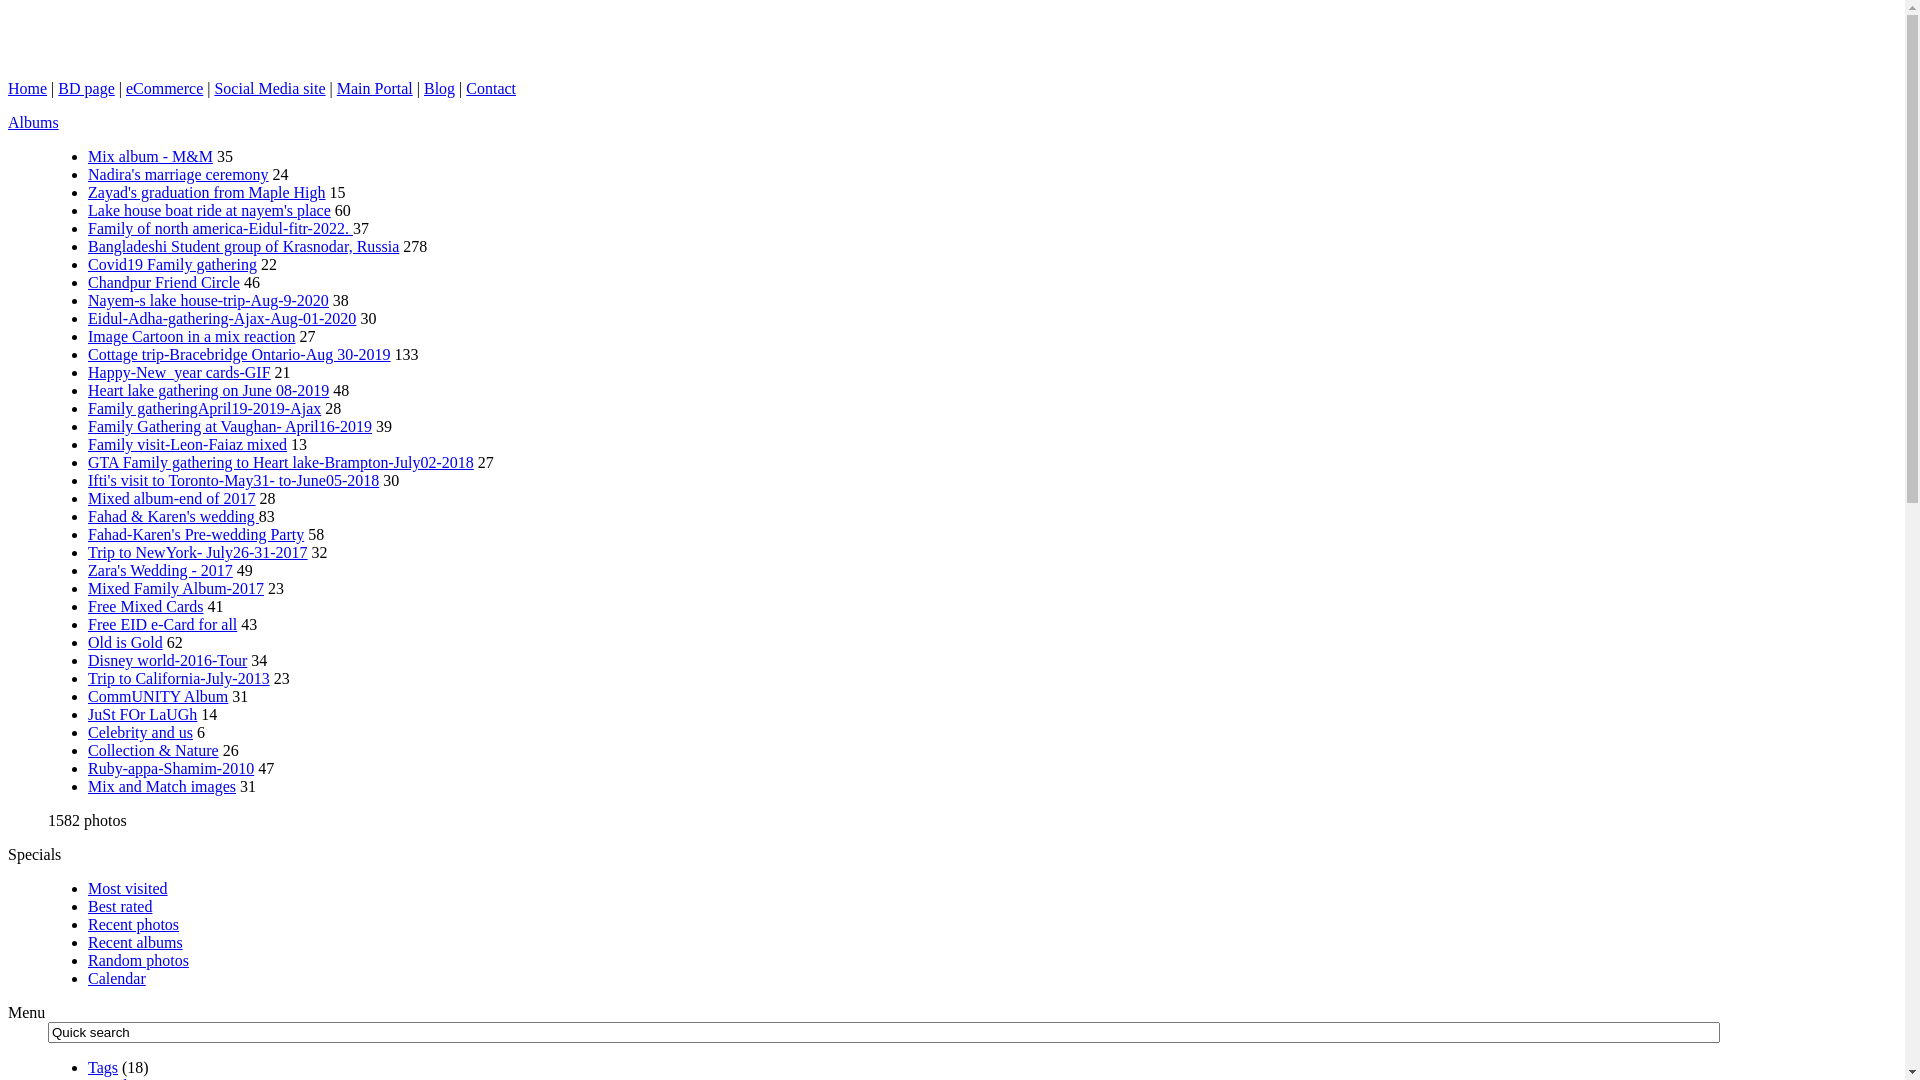 The image size is (1920, 1080). Describe the element at coordinates (128, 888) in the screenshot. I see `Most visited` at that location.